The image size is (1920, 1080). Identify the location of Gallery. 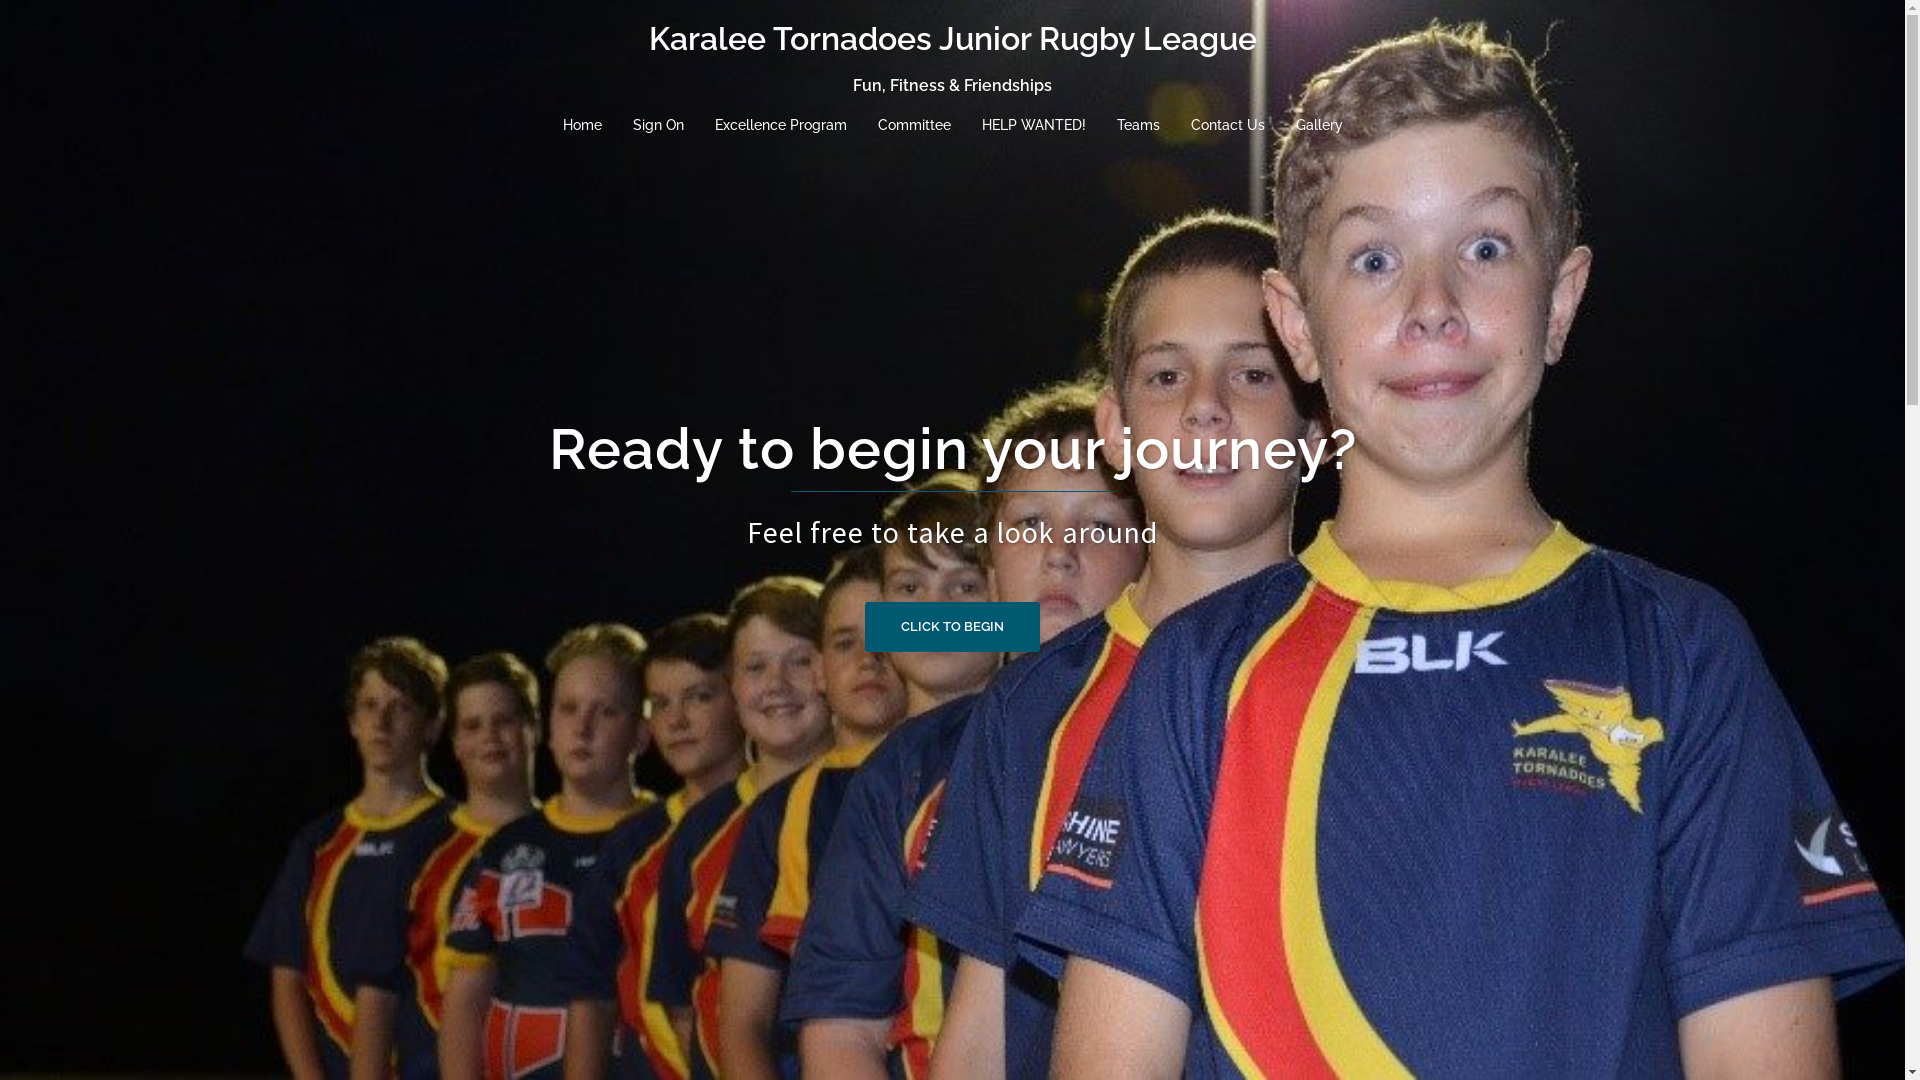
(1320, 126).